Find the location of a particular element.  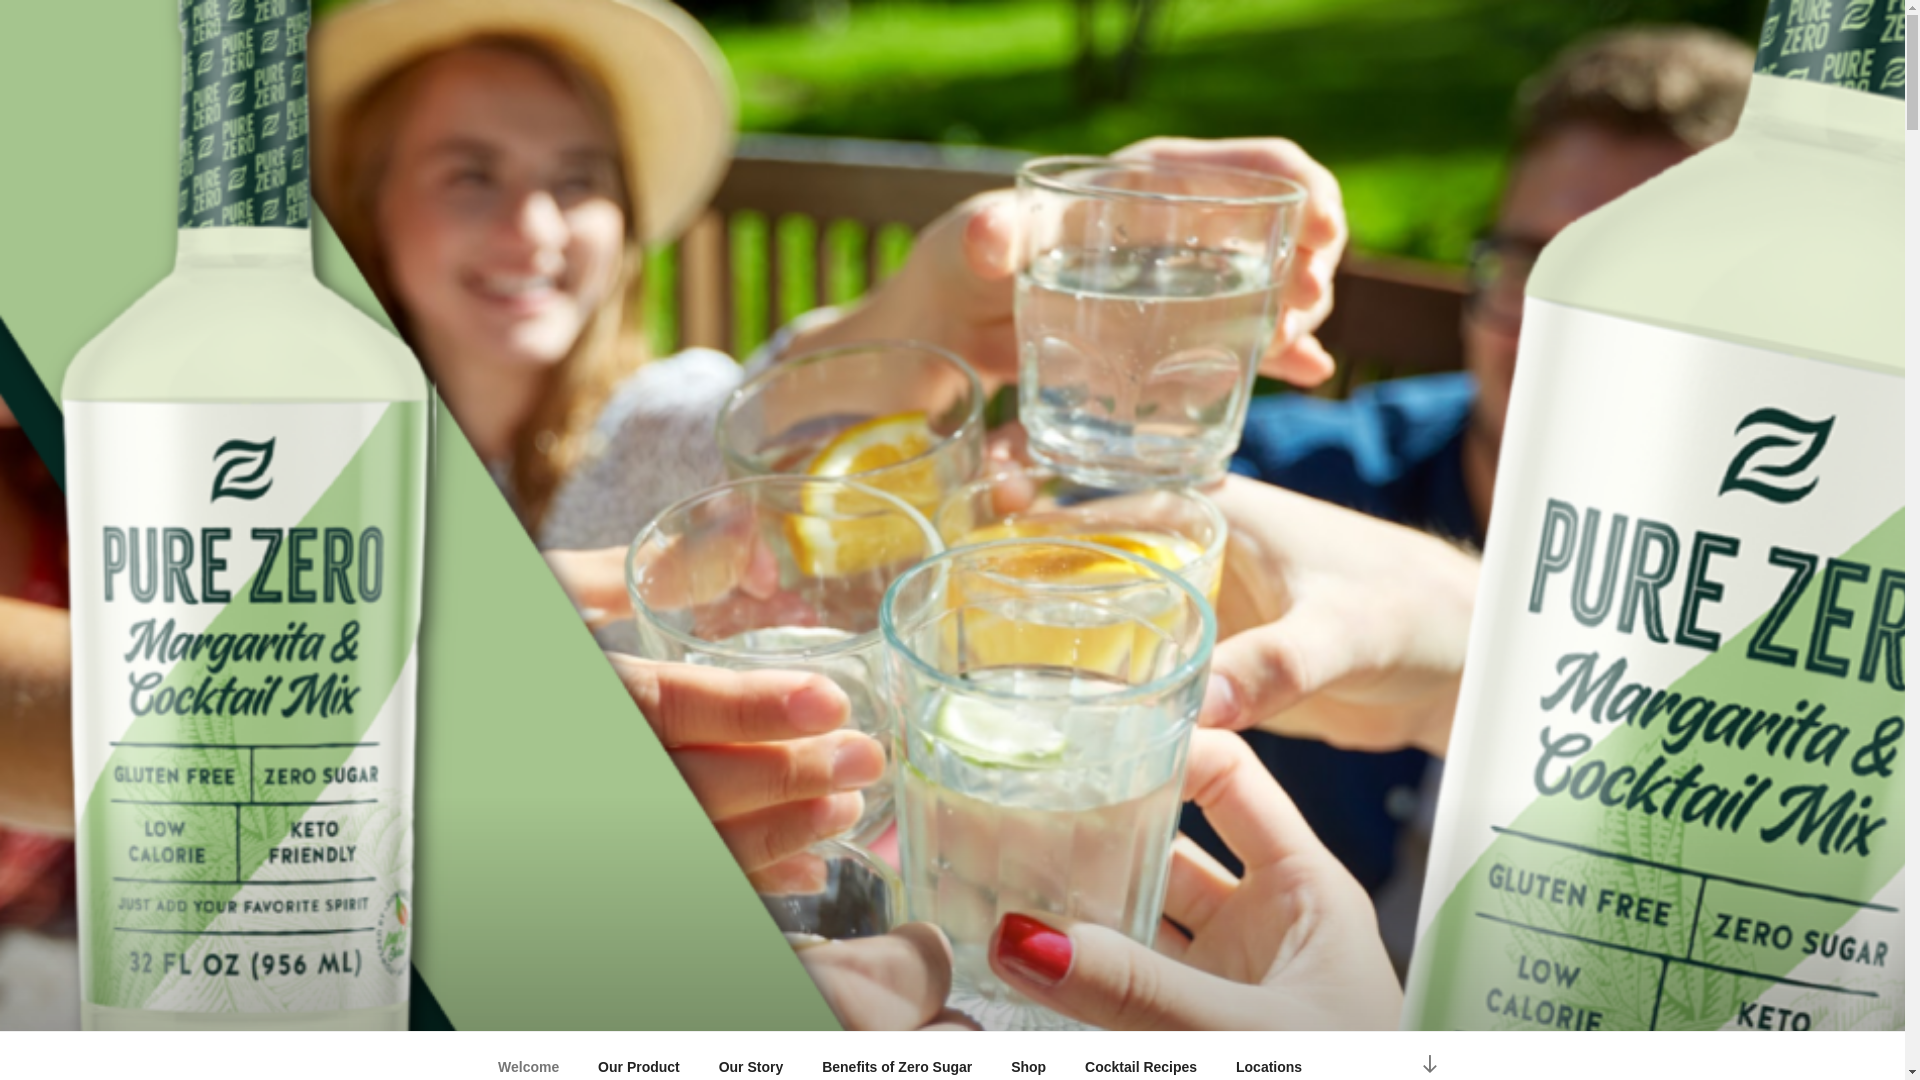

Shop is located at coordinates (1028, 1061).